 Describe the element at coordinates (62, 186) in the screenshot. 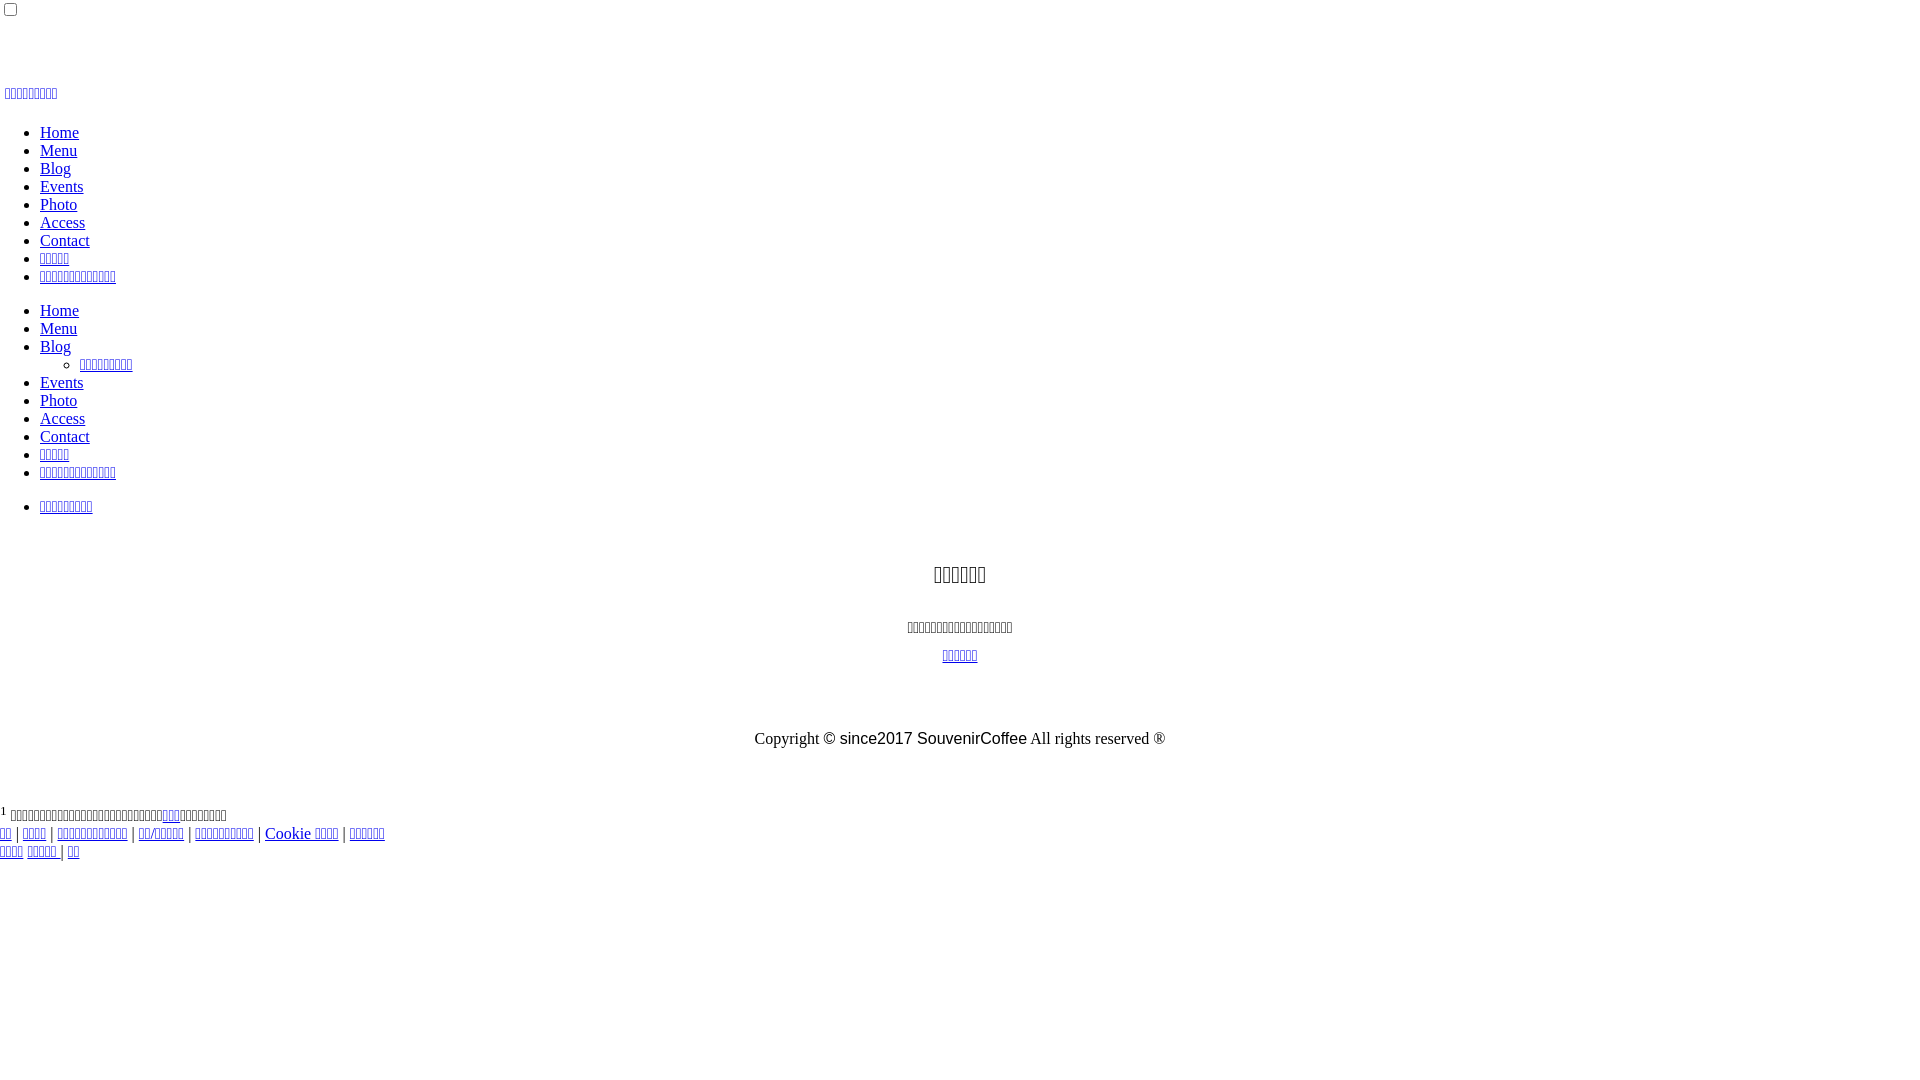

I see `Events` at that location.